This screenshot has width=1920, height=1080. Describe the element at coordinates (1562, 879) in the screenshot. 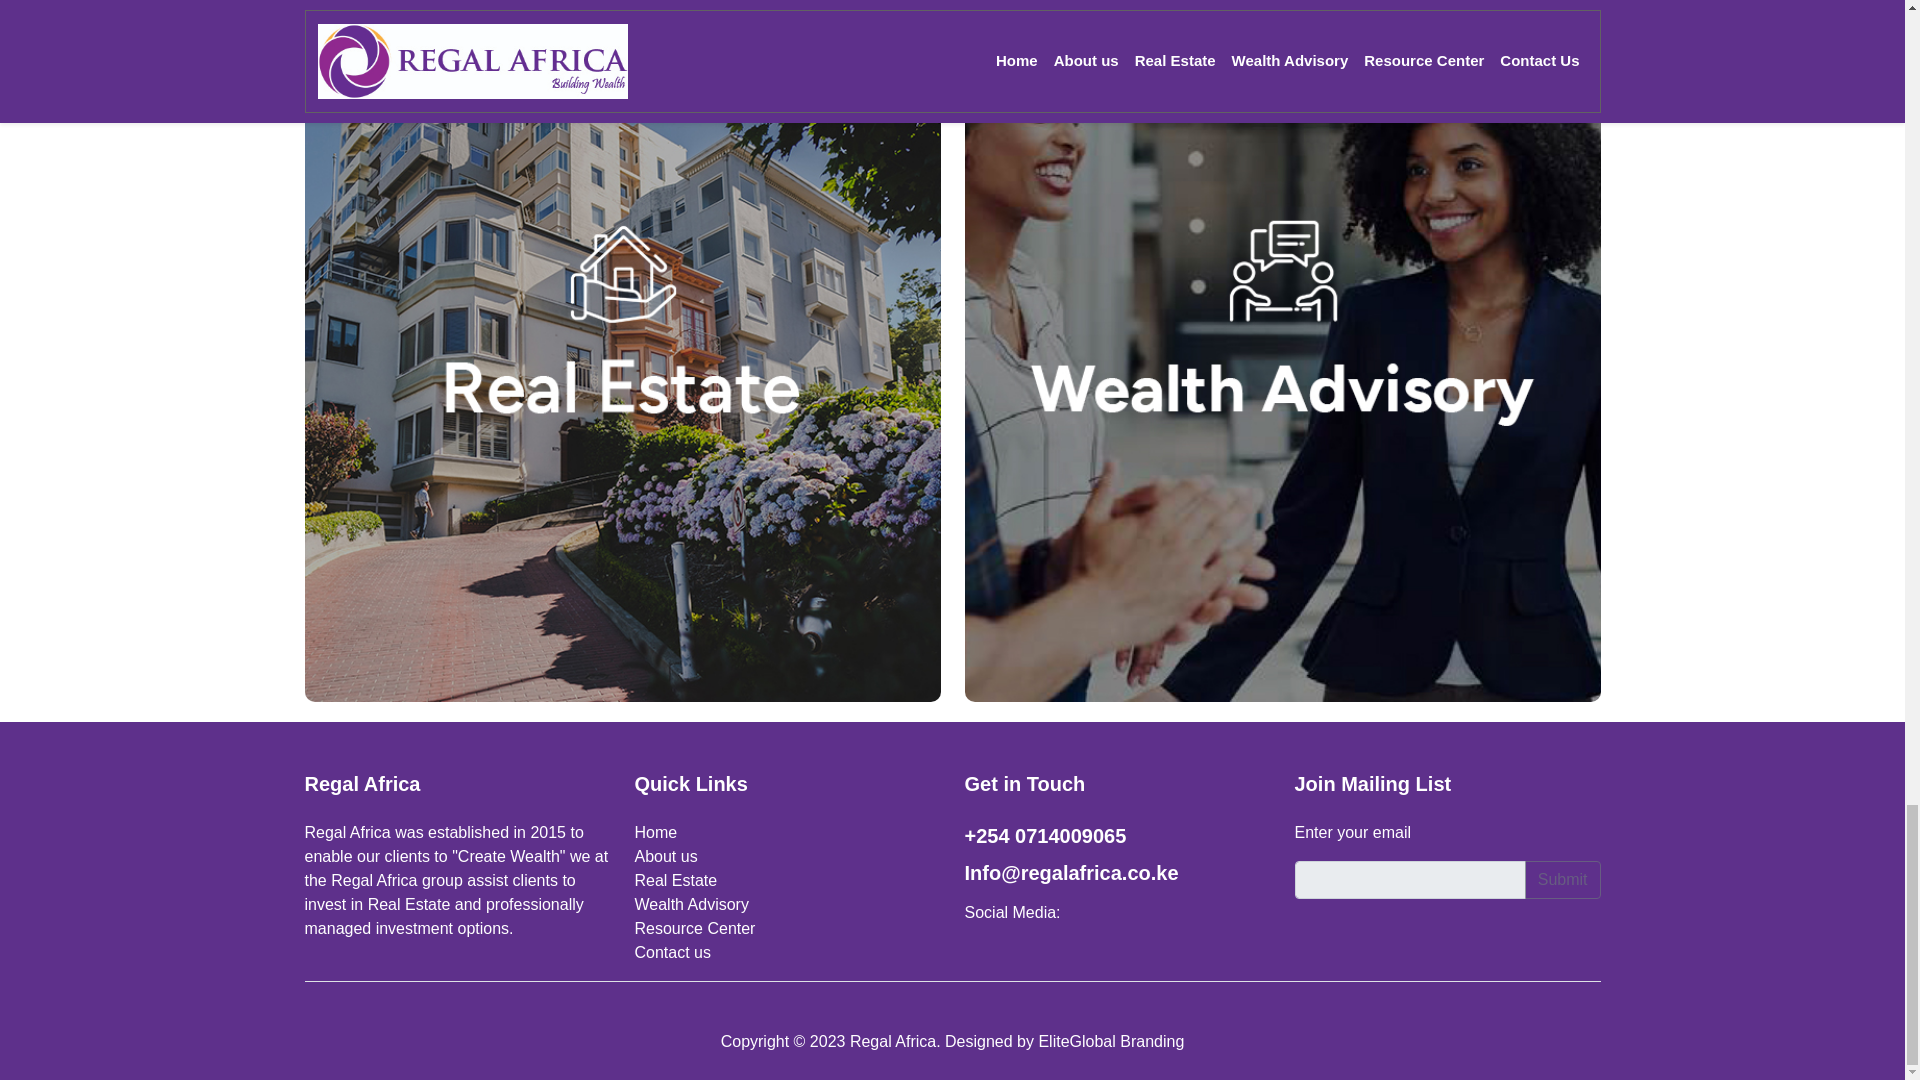

I see `Submit` at that location.